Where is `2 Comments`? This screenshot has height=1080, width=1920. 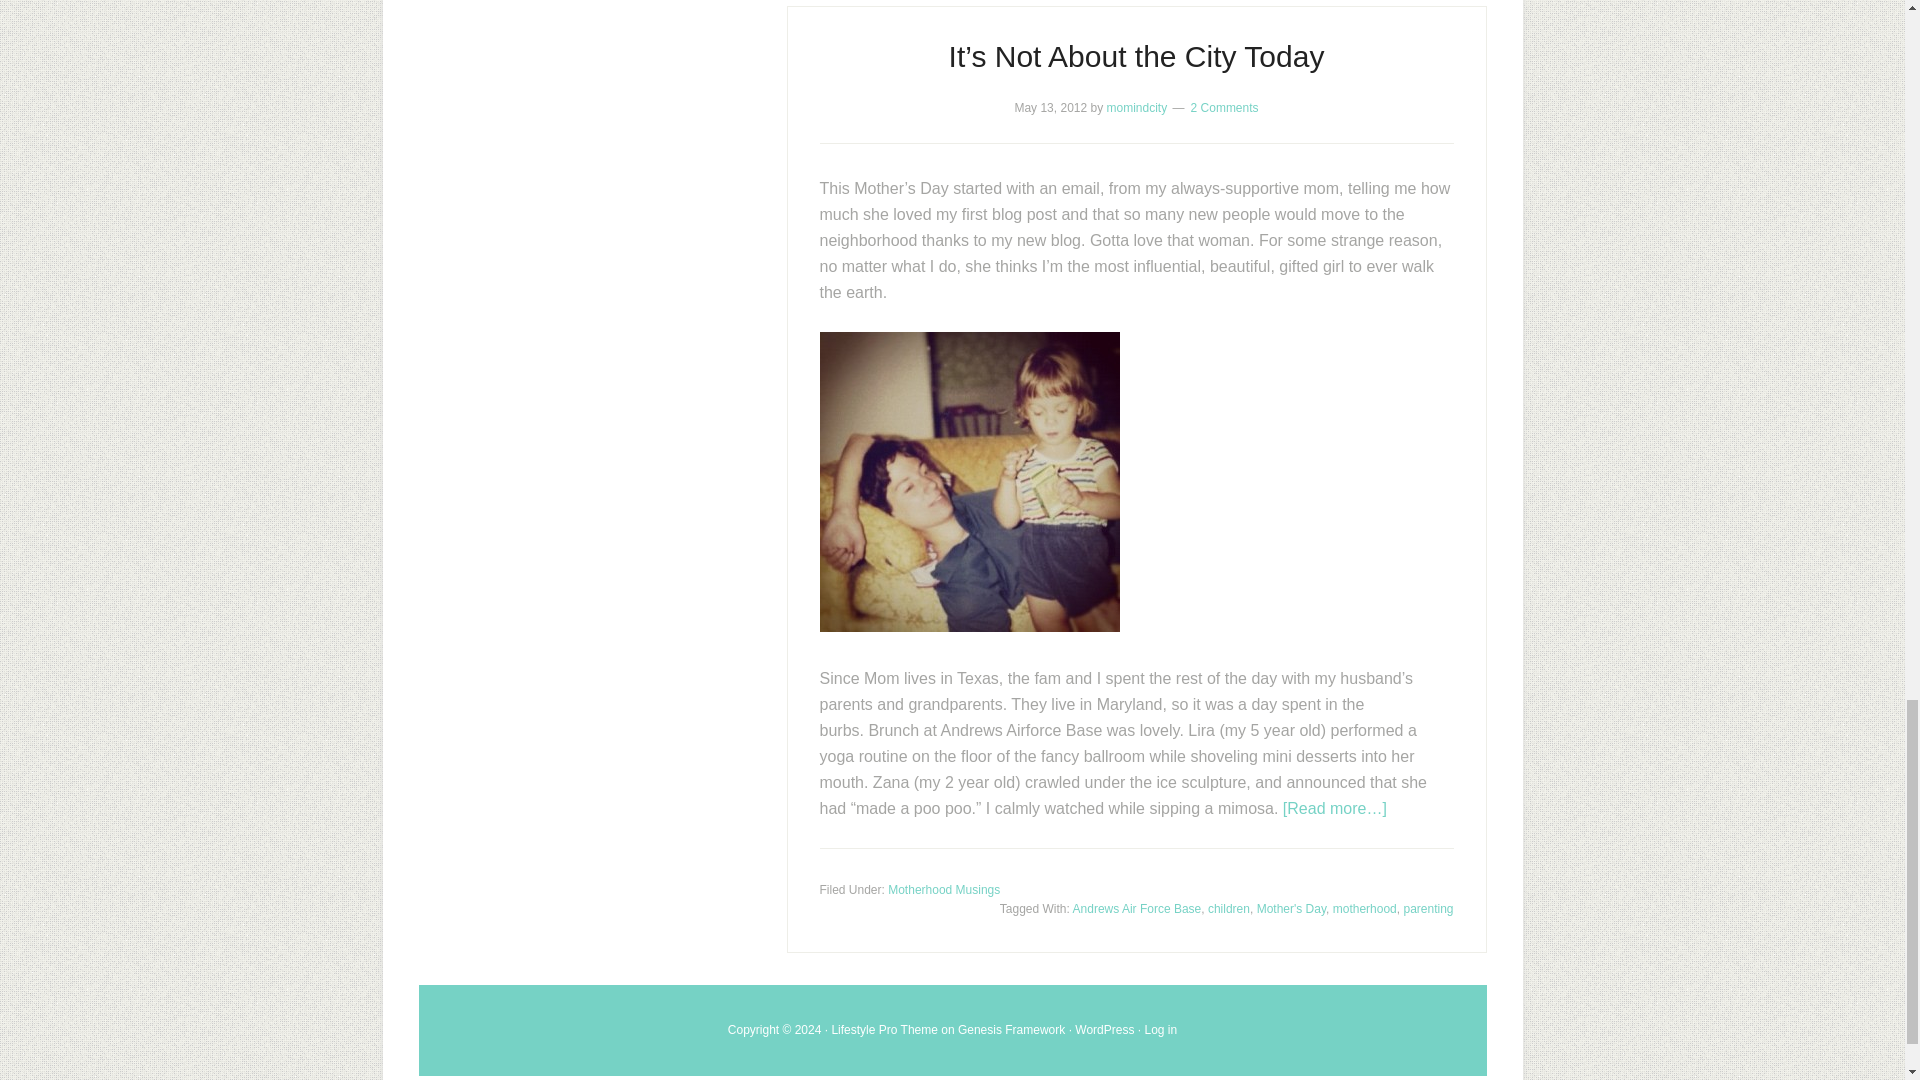 2 Comments is located at coordinates (1224, 108).